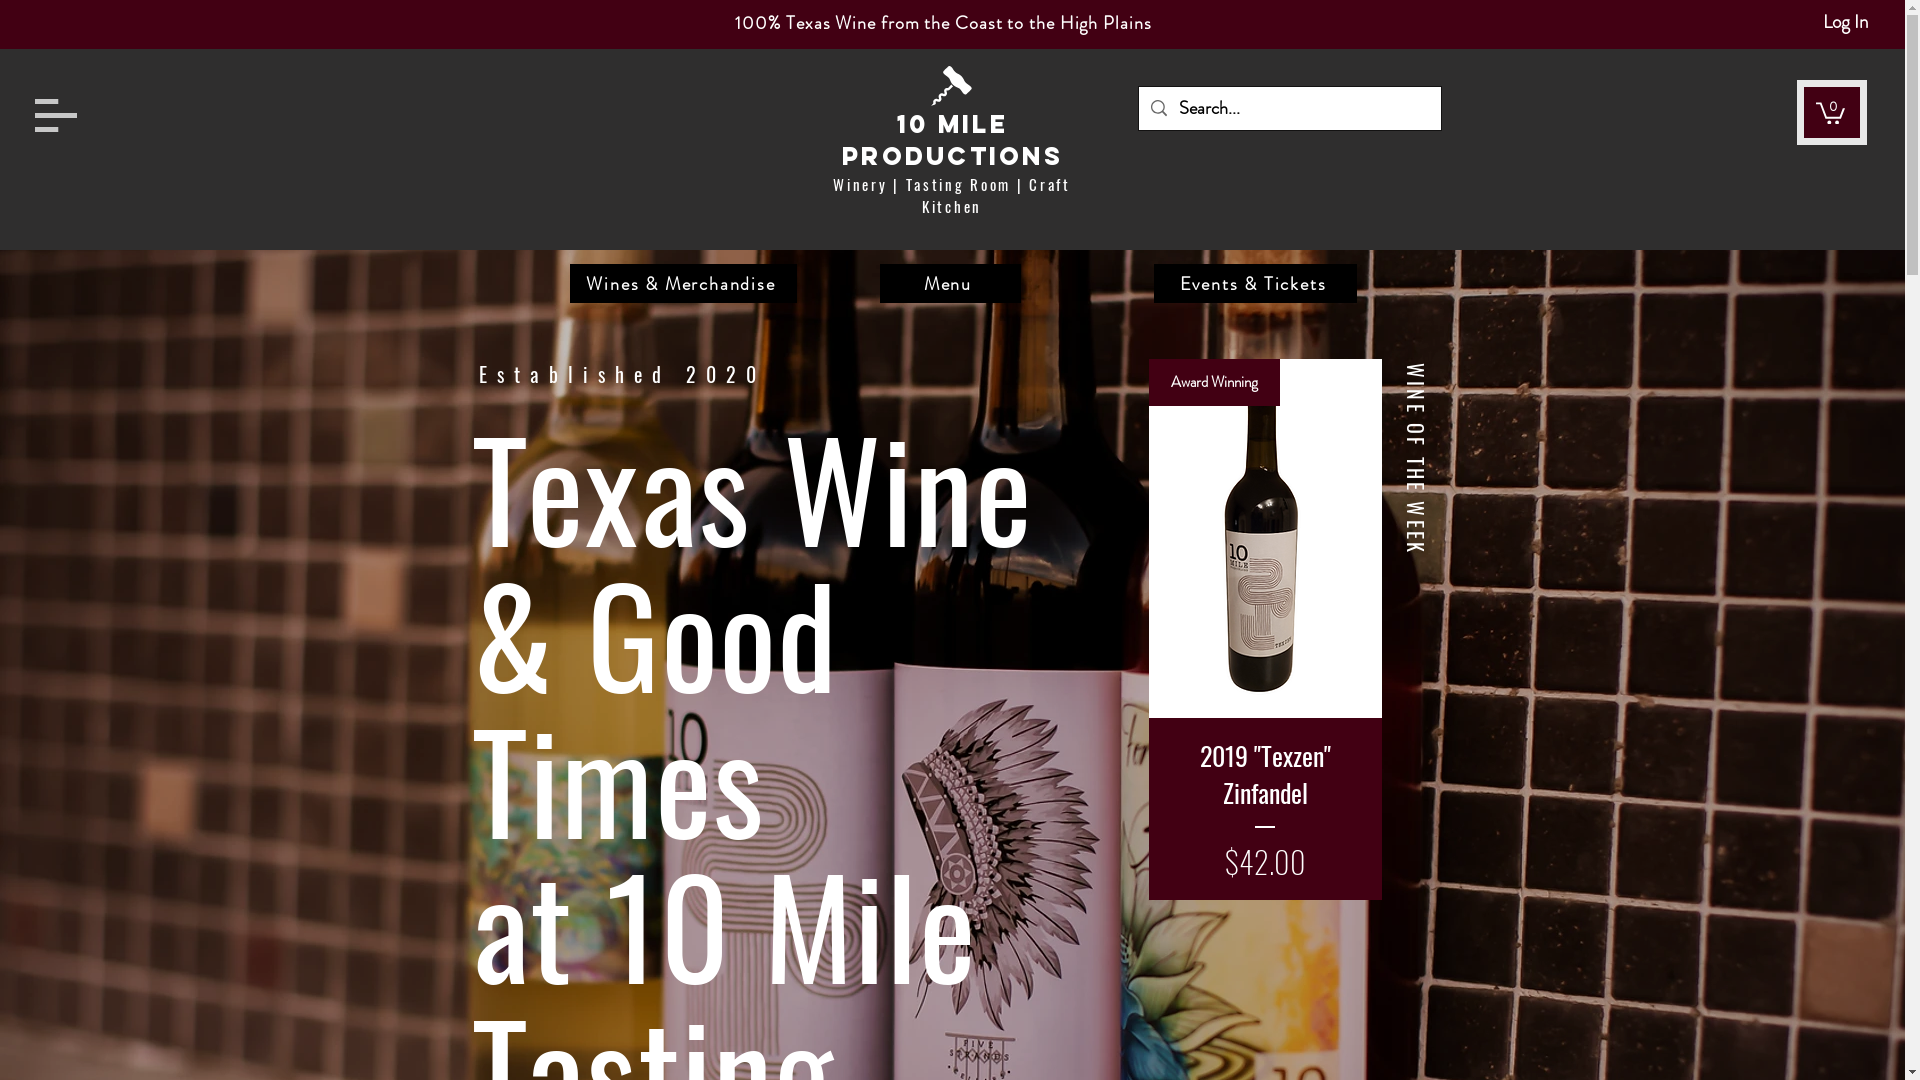 The image size is (1920, 1080). What do you see at coordinates (952, 195) in the screenshot?
I see `Winery | Tasting Room | Craft Kitchen` at bounding box center [952, 195].